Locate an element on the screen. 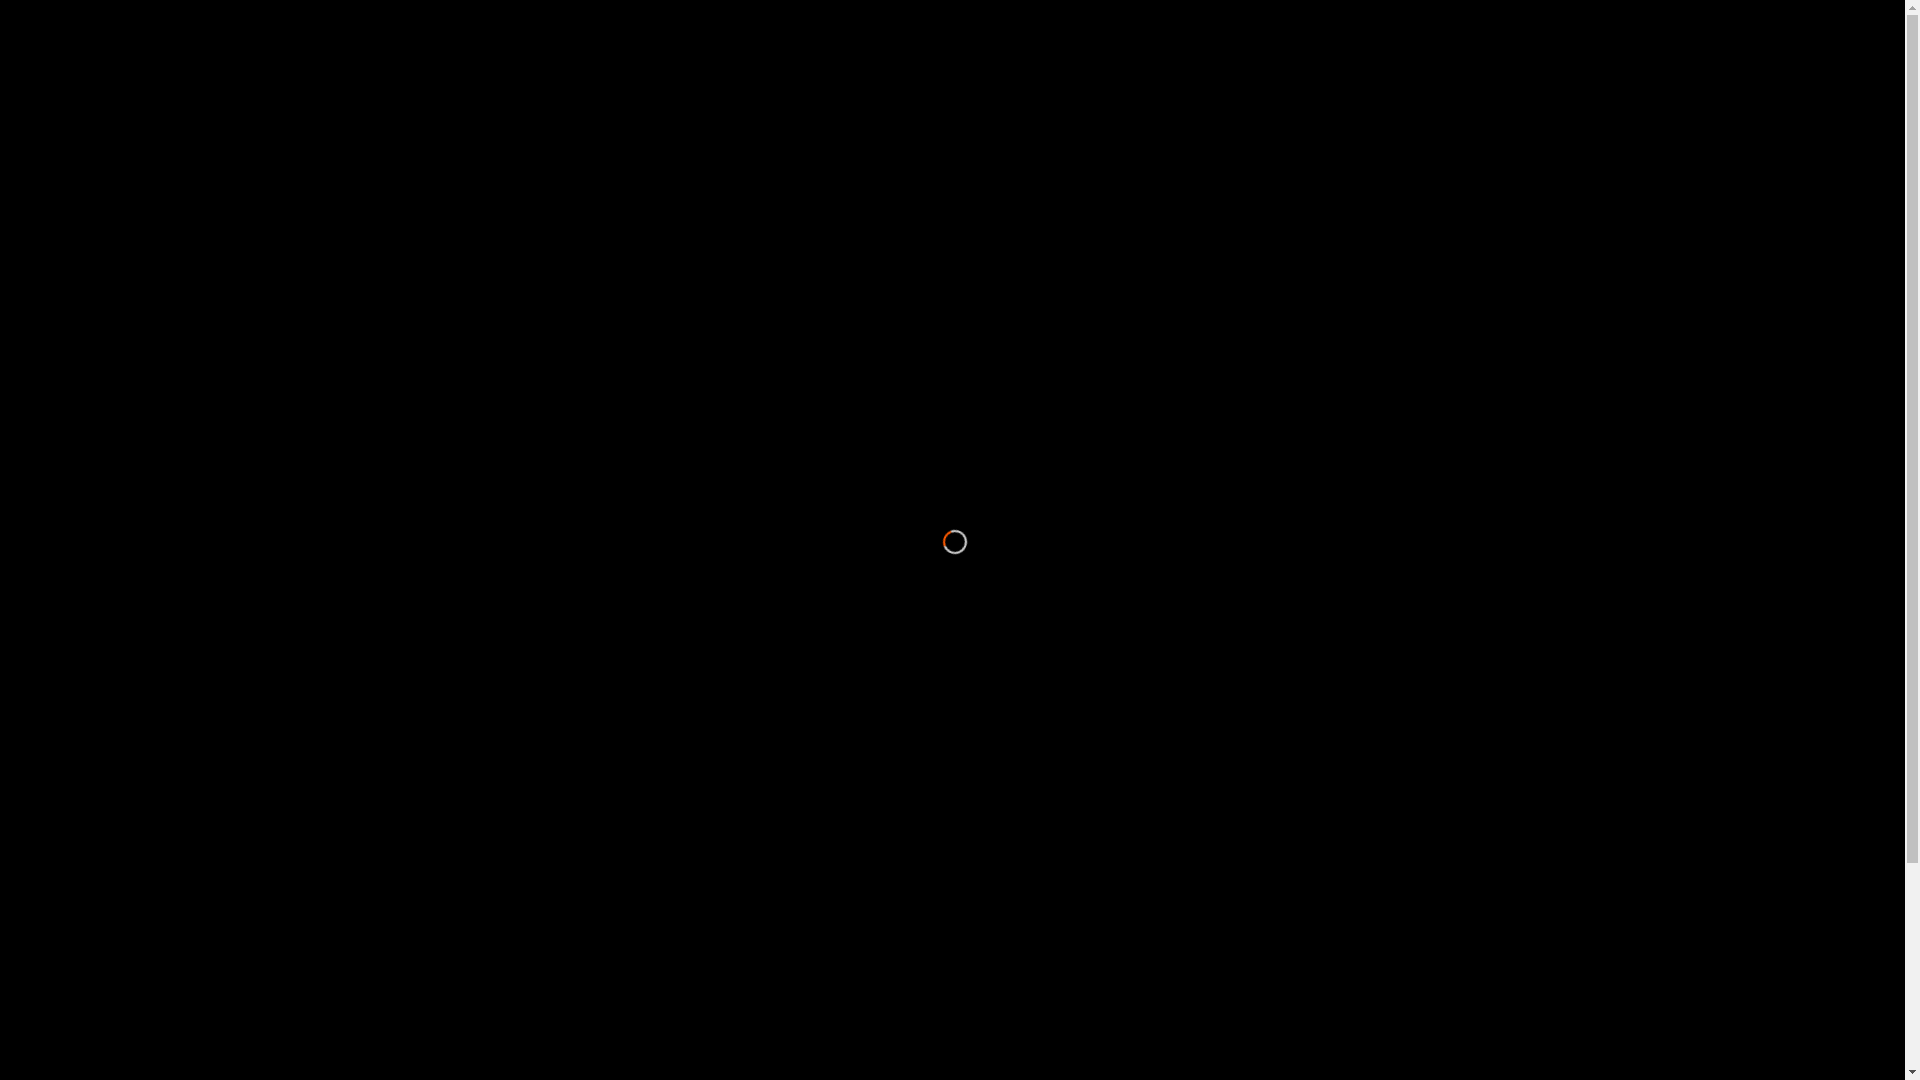 The width and height of the screenshot is (1920, 1080). Support is located at coordinates (1096, 752).